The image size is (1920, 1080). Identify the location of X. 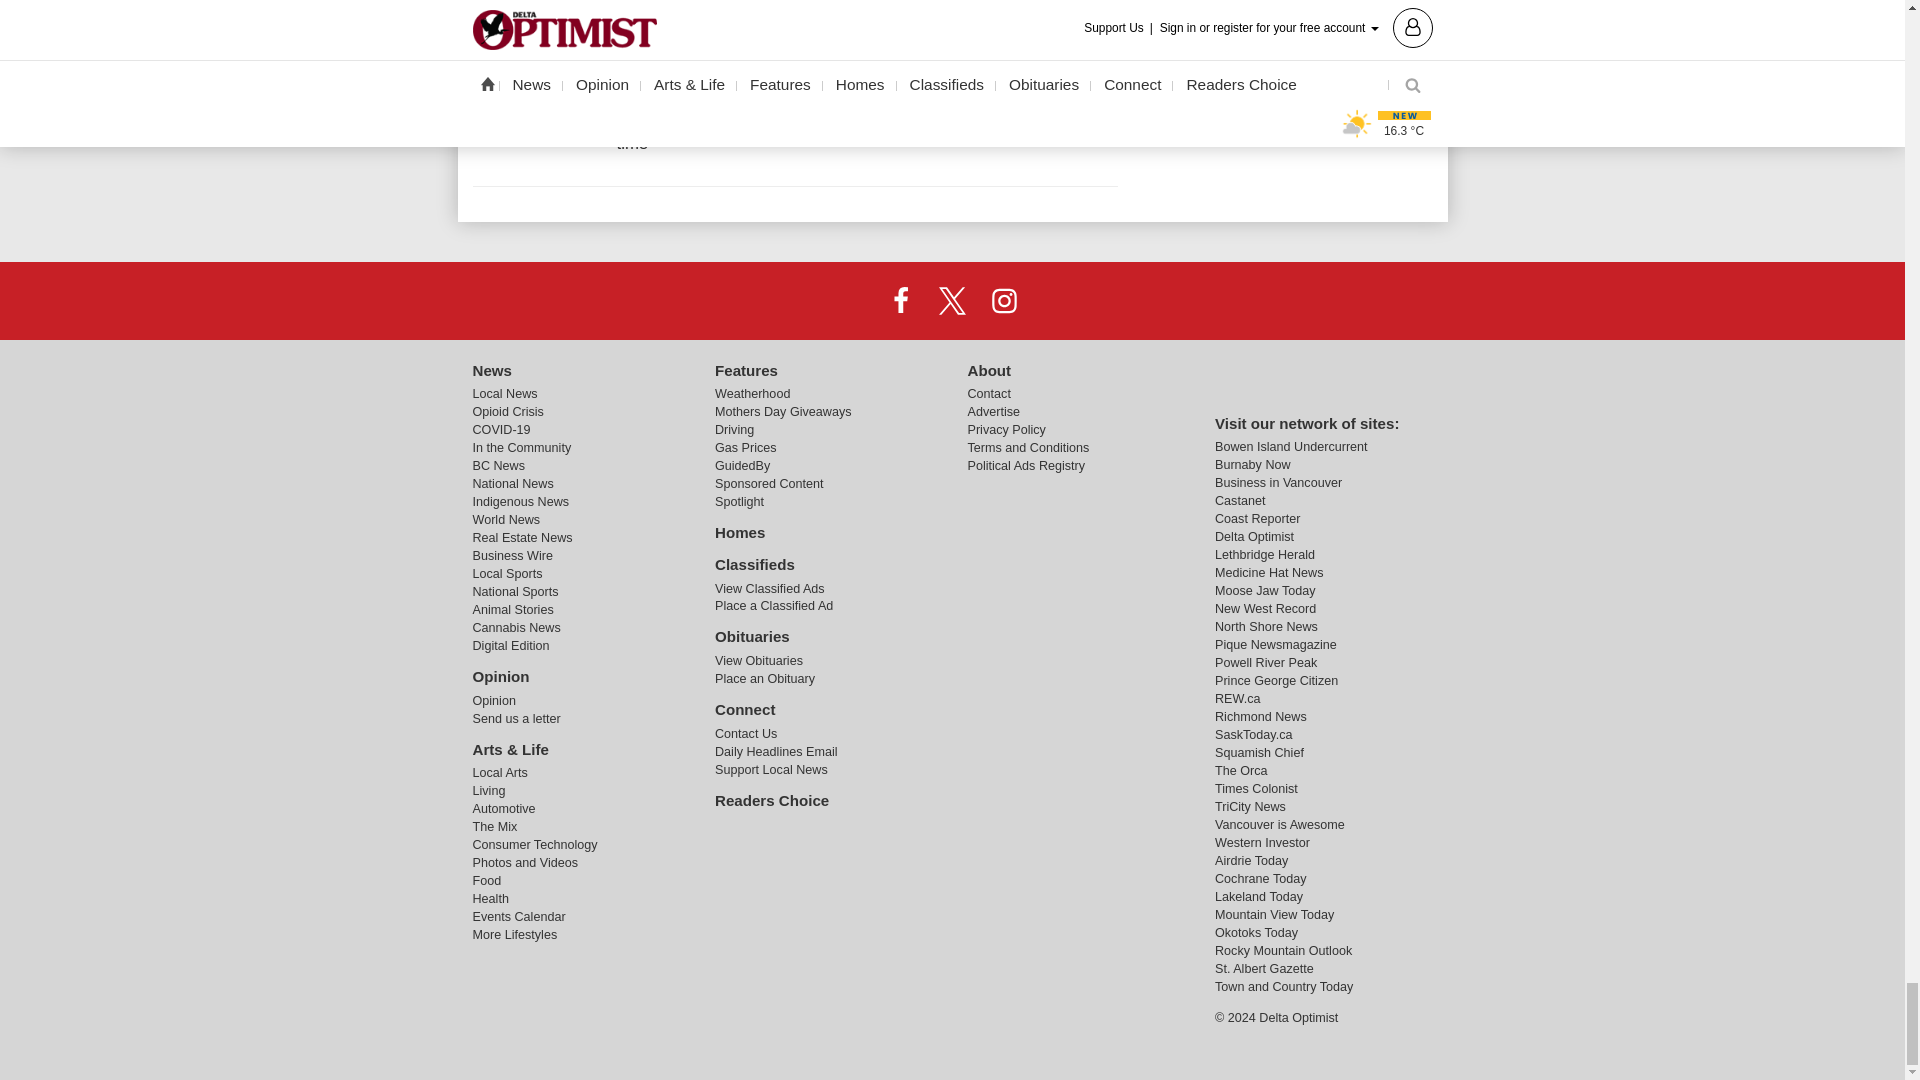
(951, 299).